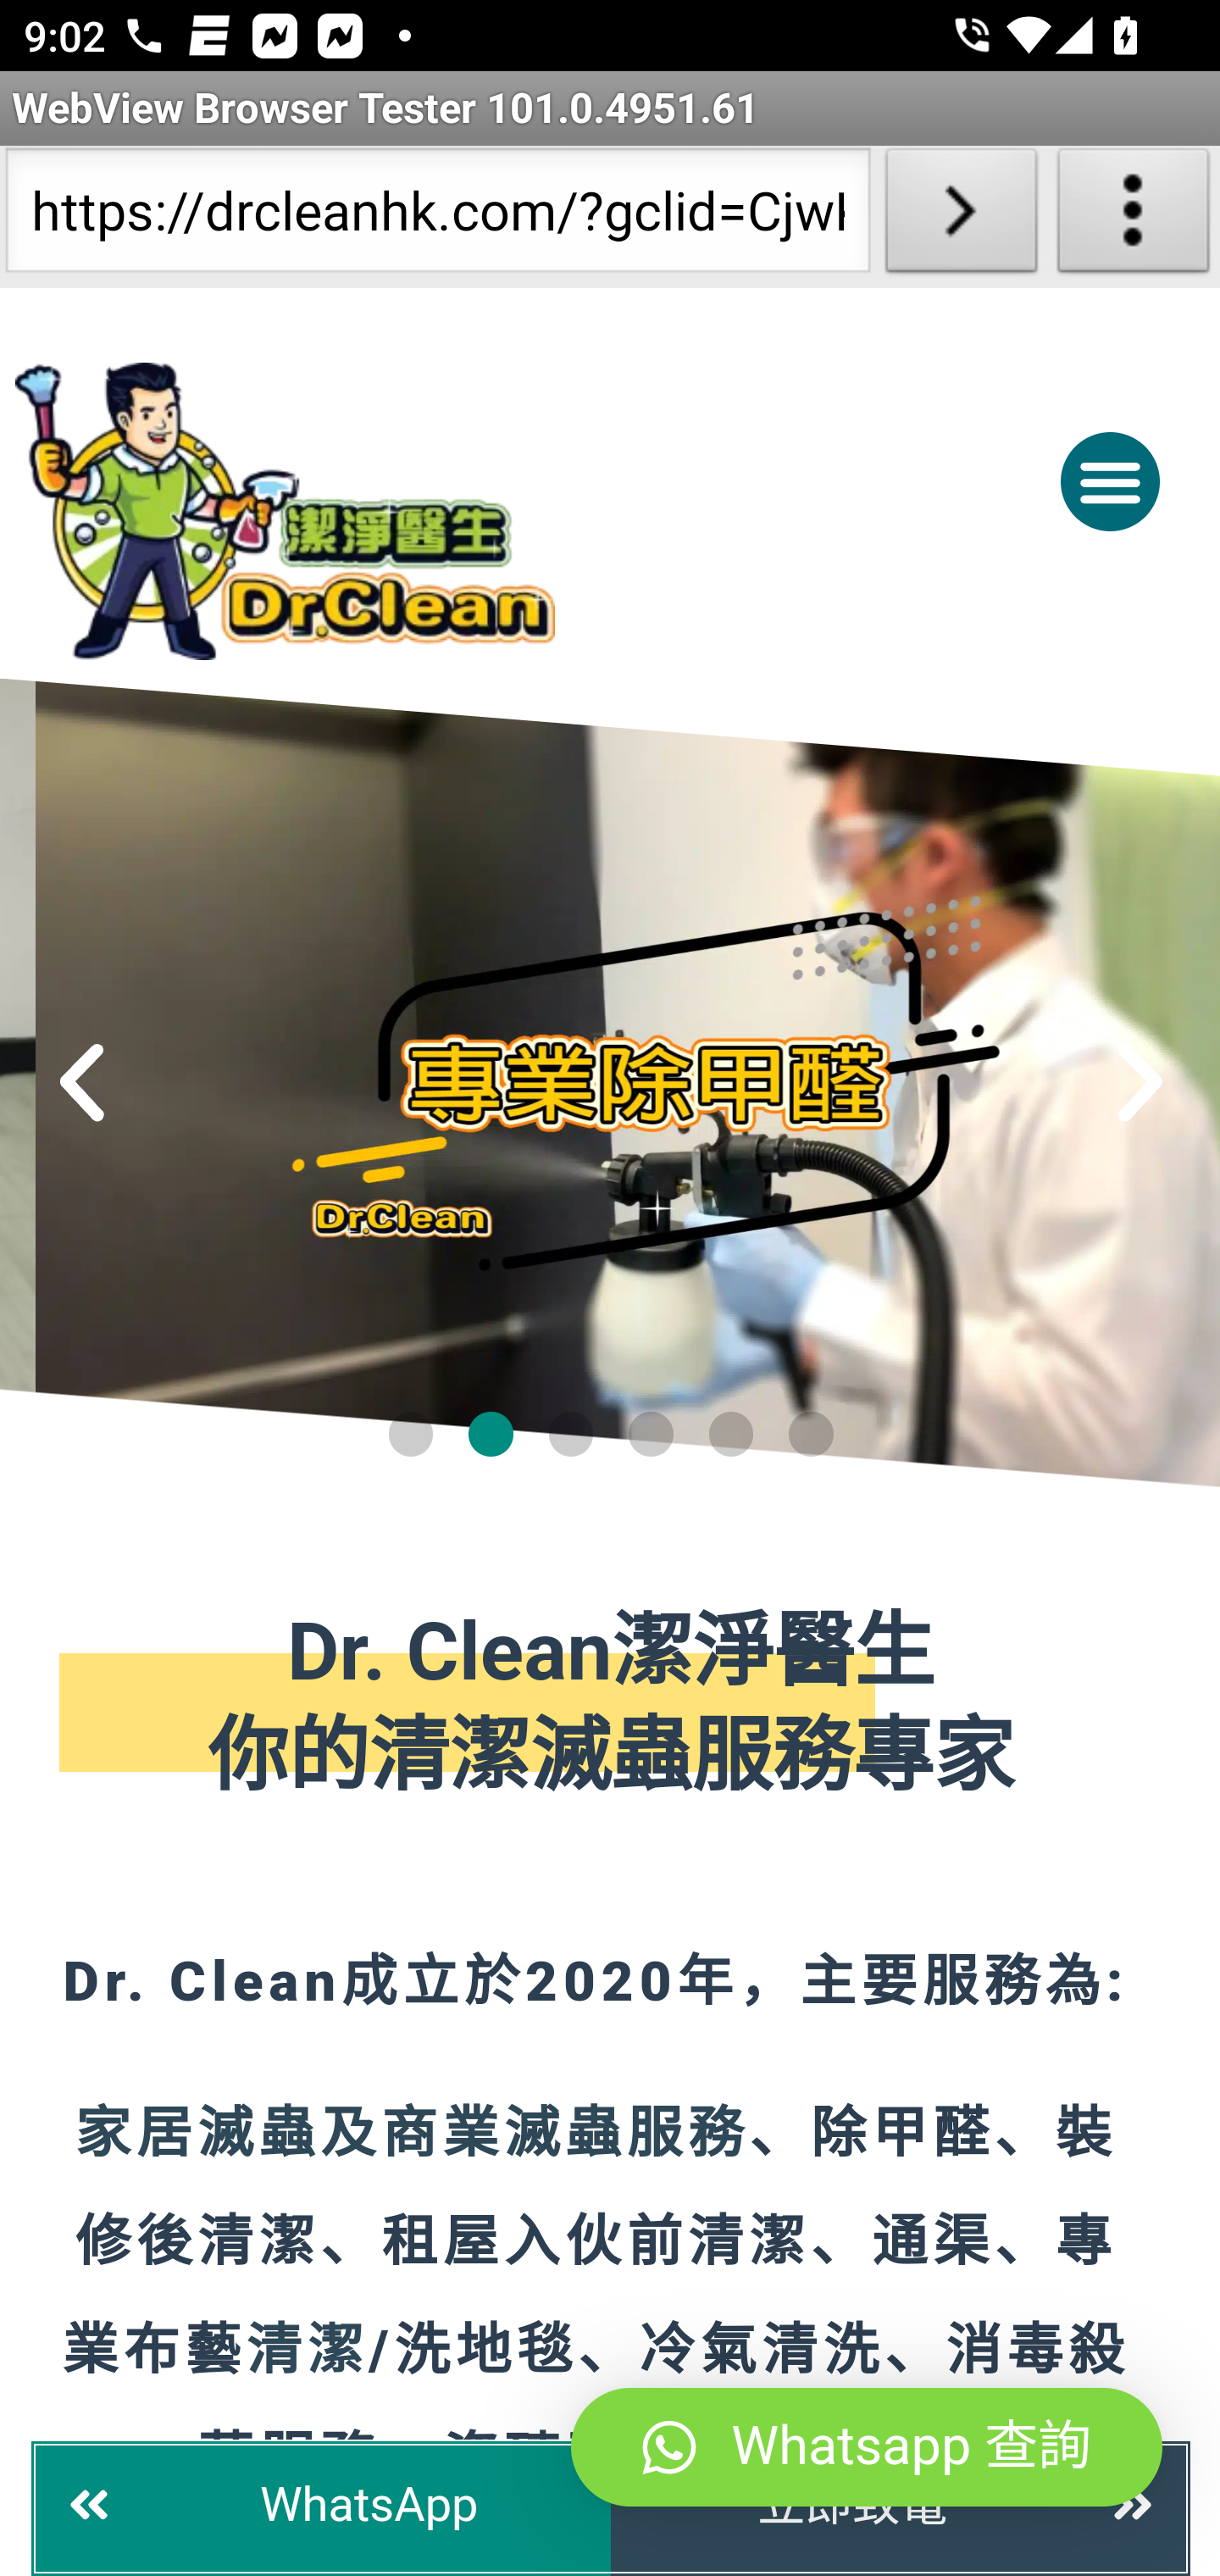 The image size is (1220, 2576). What do you see at coordinates (1110, 480) in the screenshot?
I see `Menu Toggle` at bounding box center [1110, 480].